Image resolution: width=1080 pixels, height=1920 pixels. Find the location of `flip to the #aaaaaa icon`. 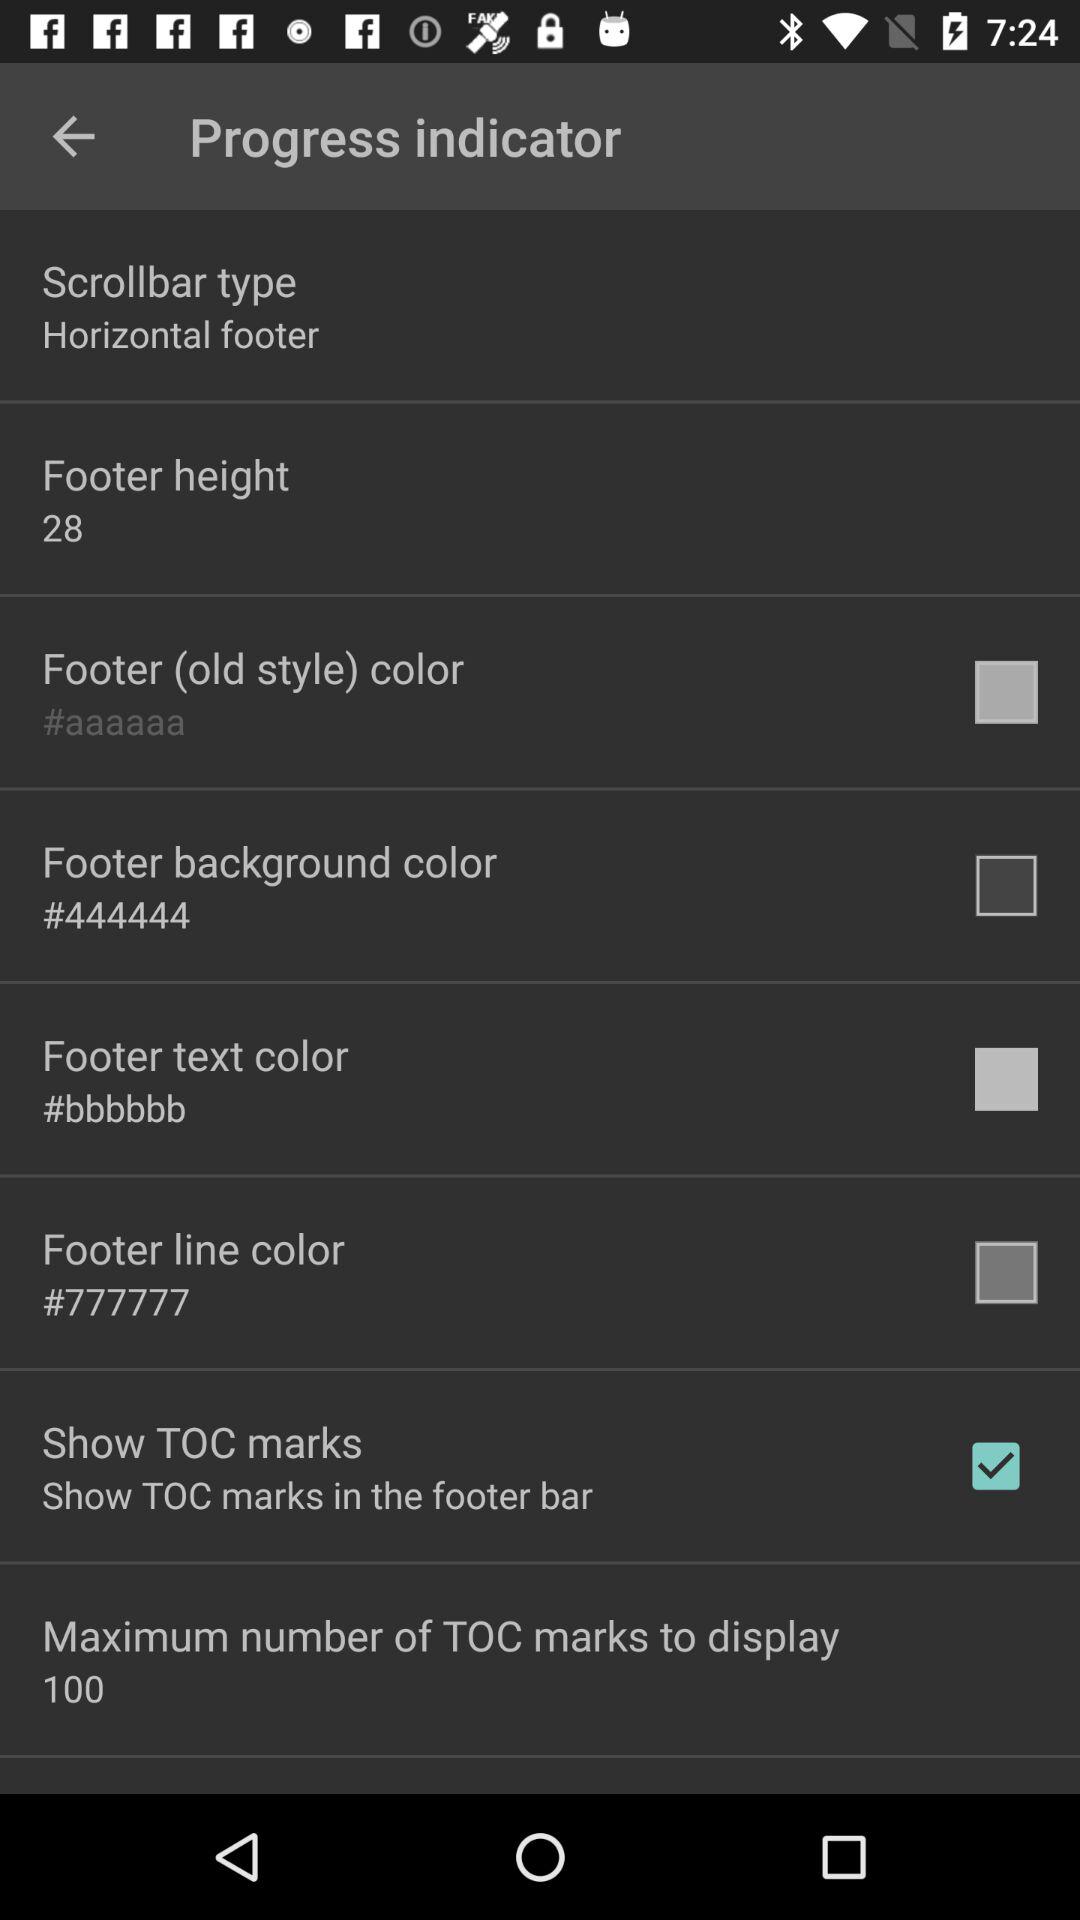

flip to the #aaaaaa icon is located at coordinates (114, 720).